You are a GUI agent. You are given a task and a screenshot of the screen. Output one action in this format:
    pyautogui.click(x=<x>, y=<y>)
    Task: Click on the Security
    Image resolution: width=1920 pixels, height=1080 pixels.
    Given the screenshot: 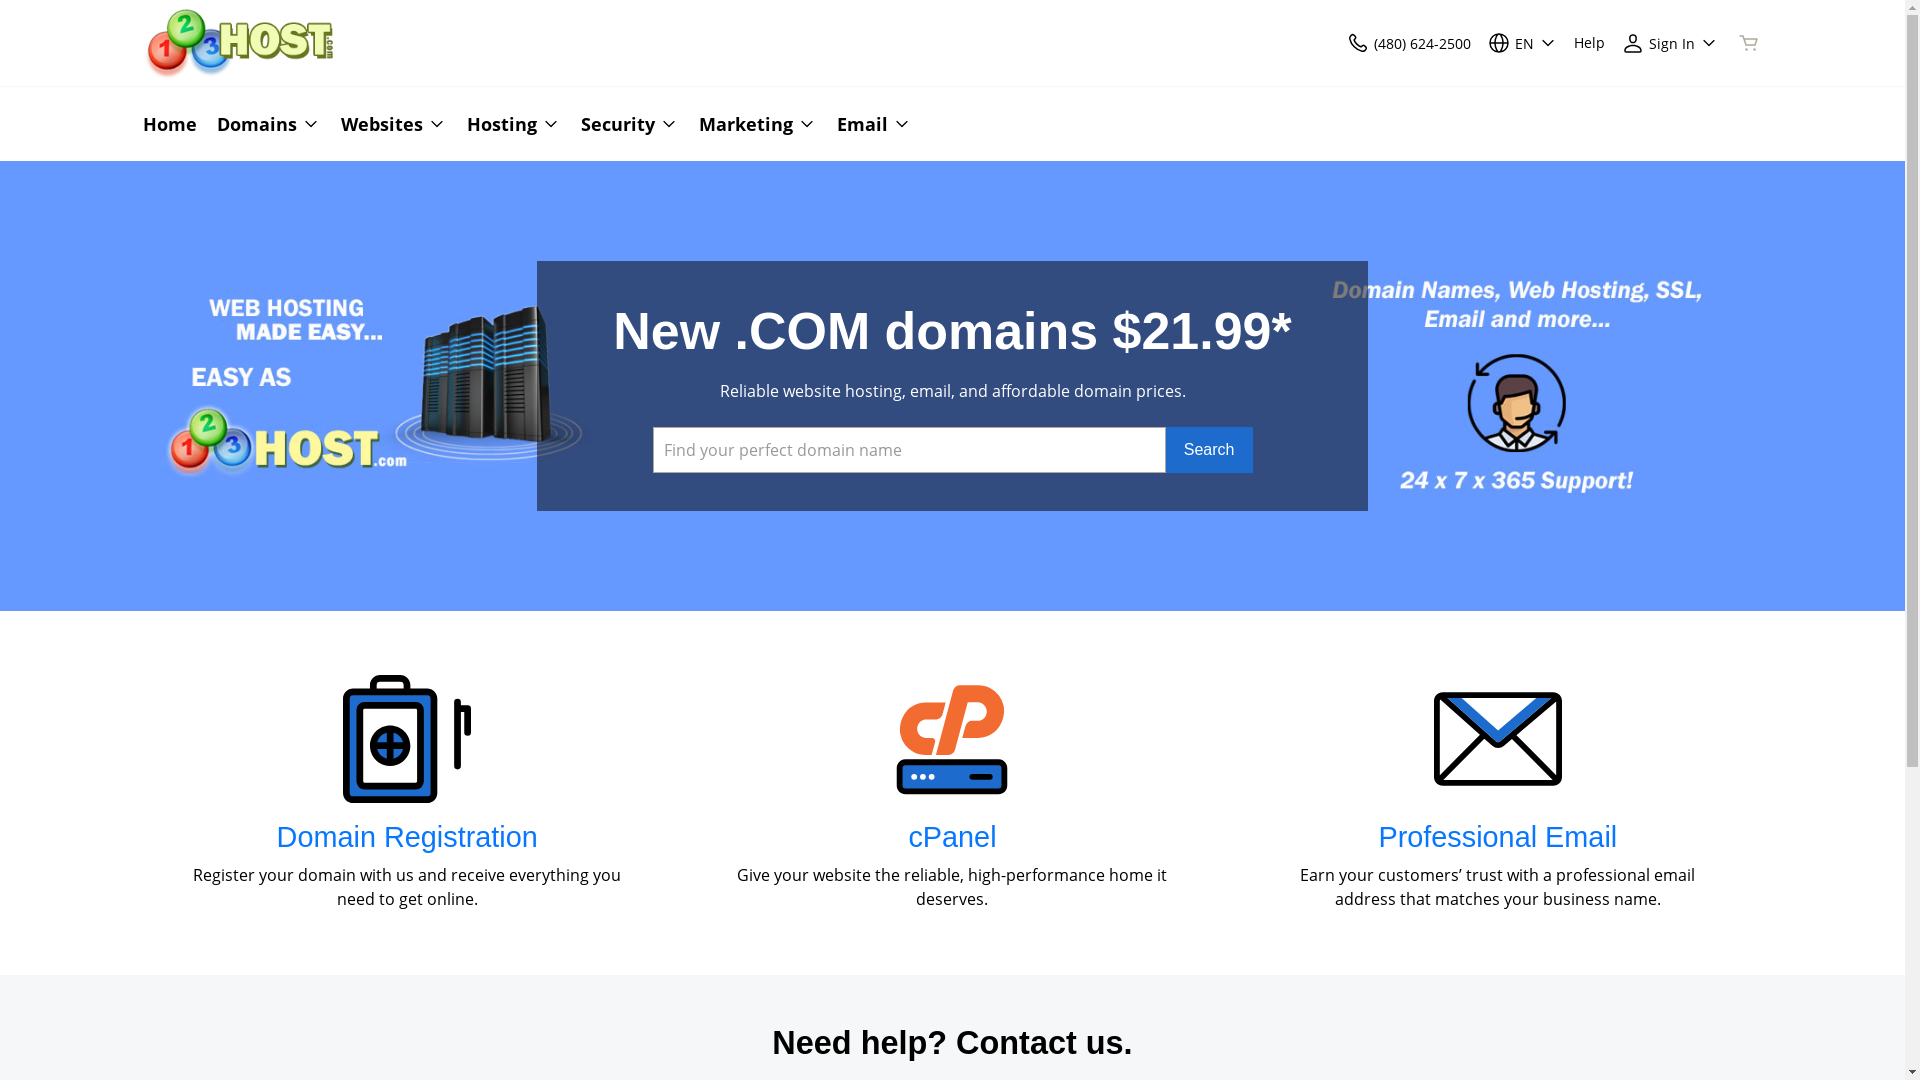 What is the action you would take?
    pyautogui.click(x=629, y=124)
    